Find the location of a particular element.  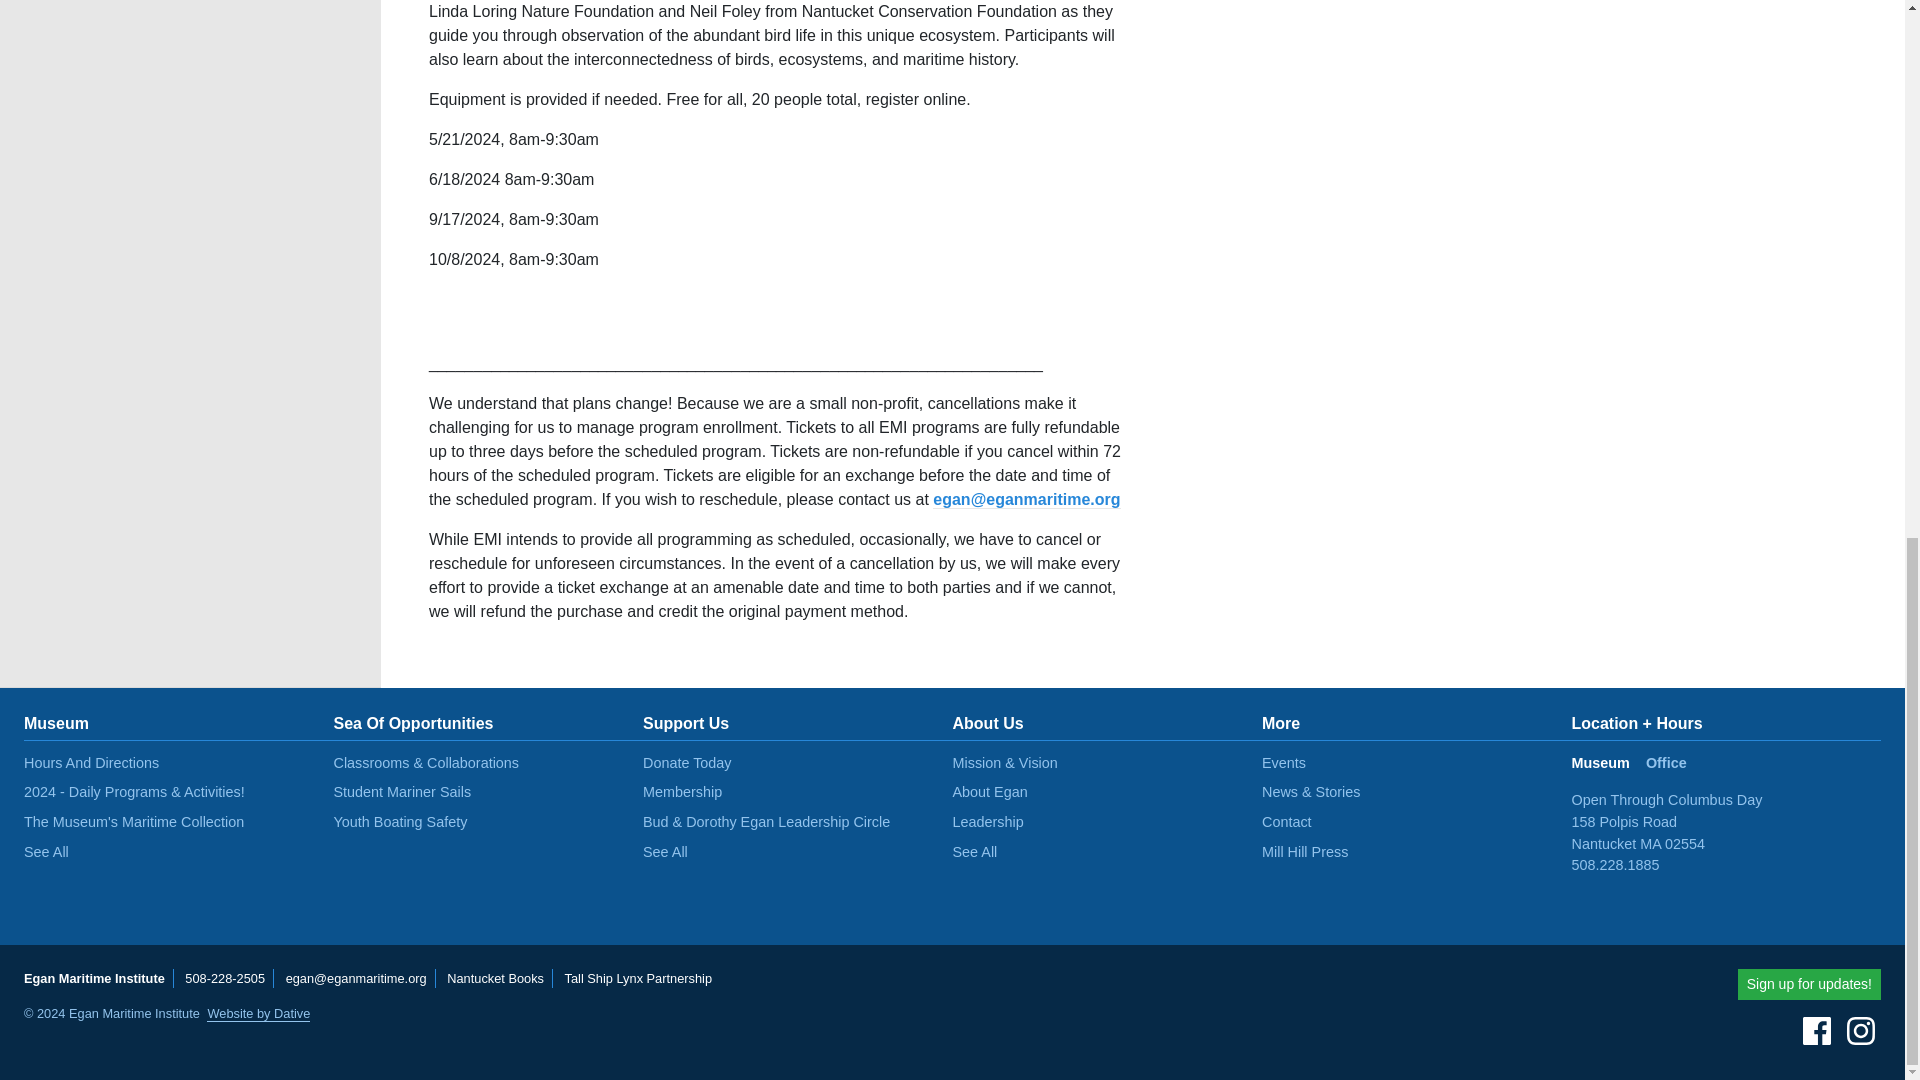

Sea Of Opportunities is located at coordinates (414, 723).